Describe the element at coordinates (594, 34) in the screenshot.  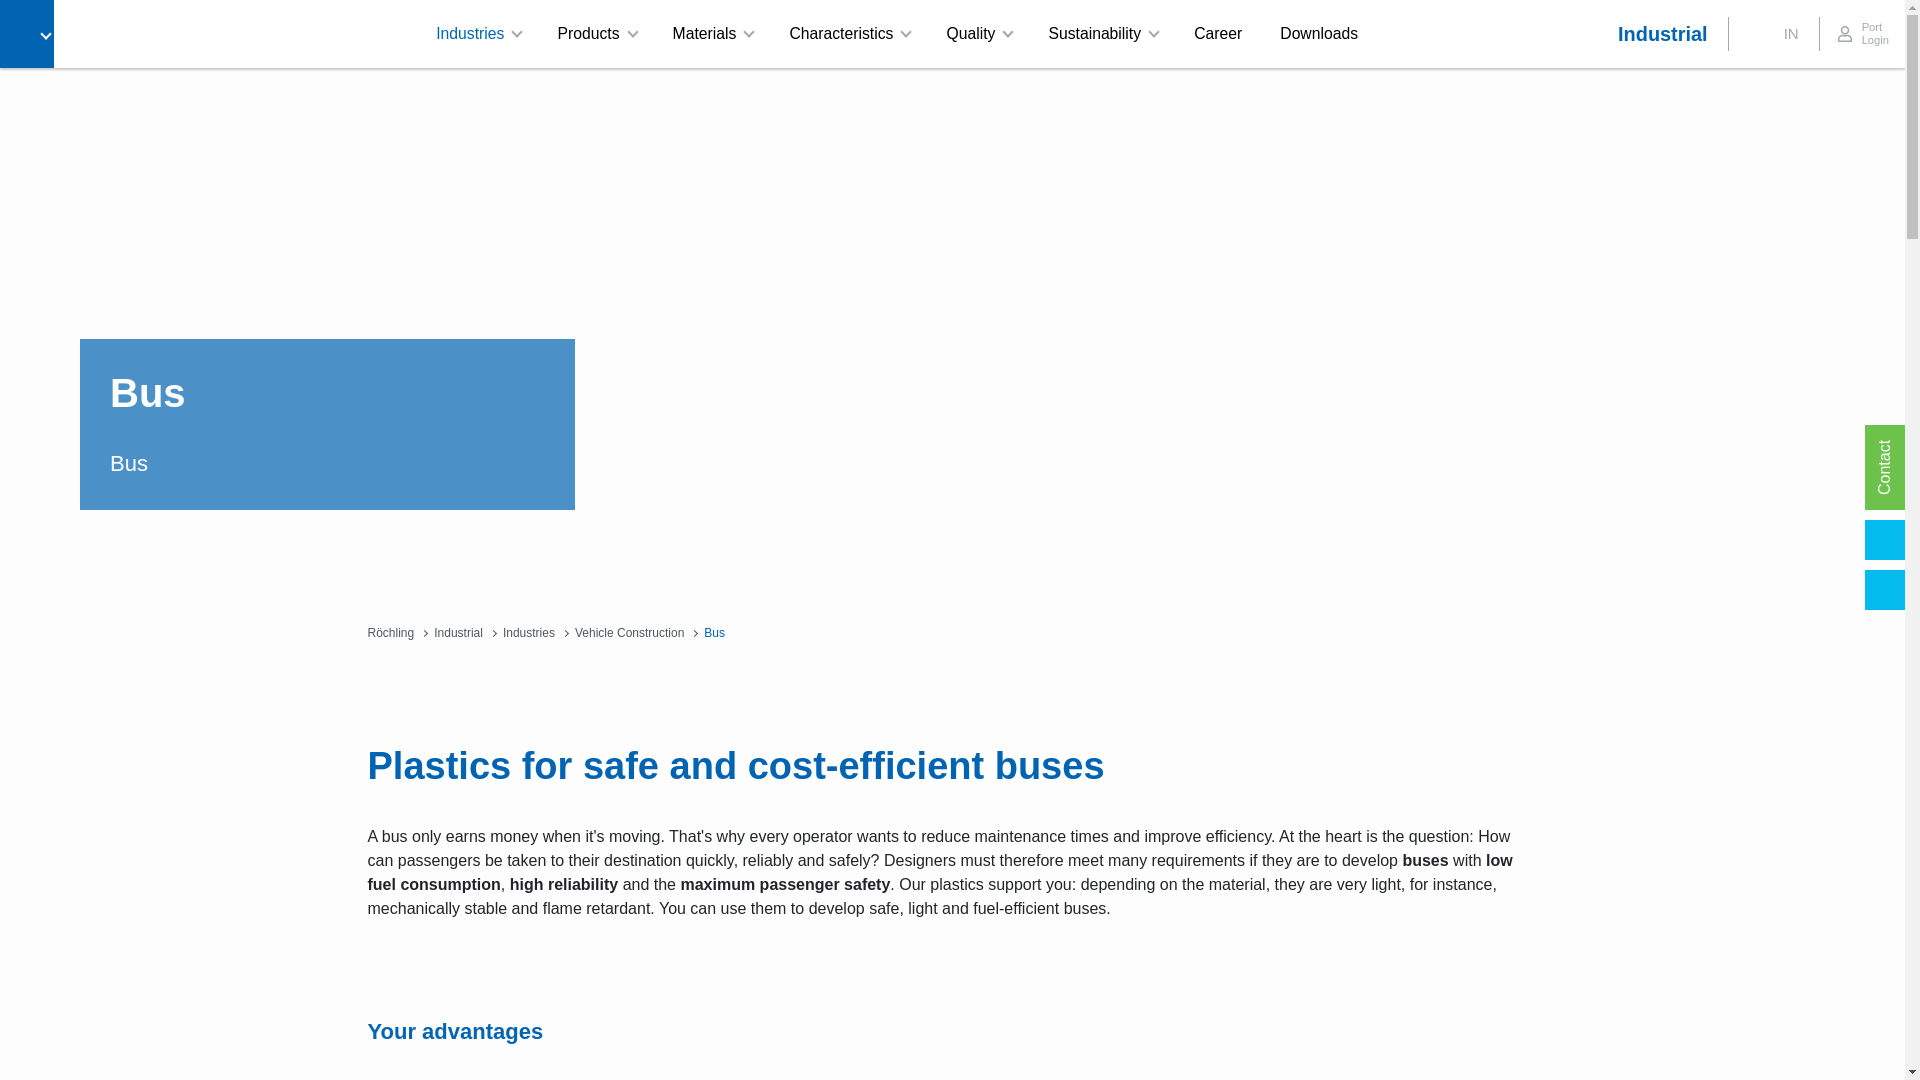
I see `Products` at that location.